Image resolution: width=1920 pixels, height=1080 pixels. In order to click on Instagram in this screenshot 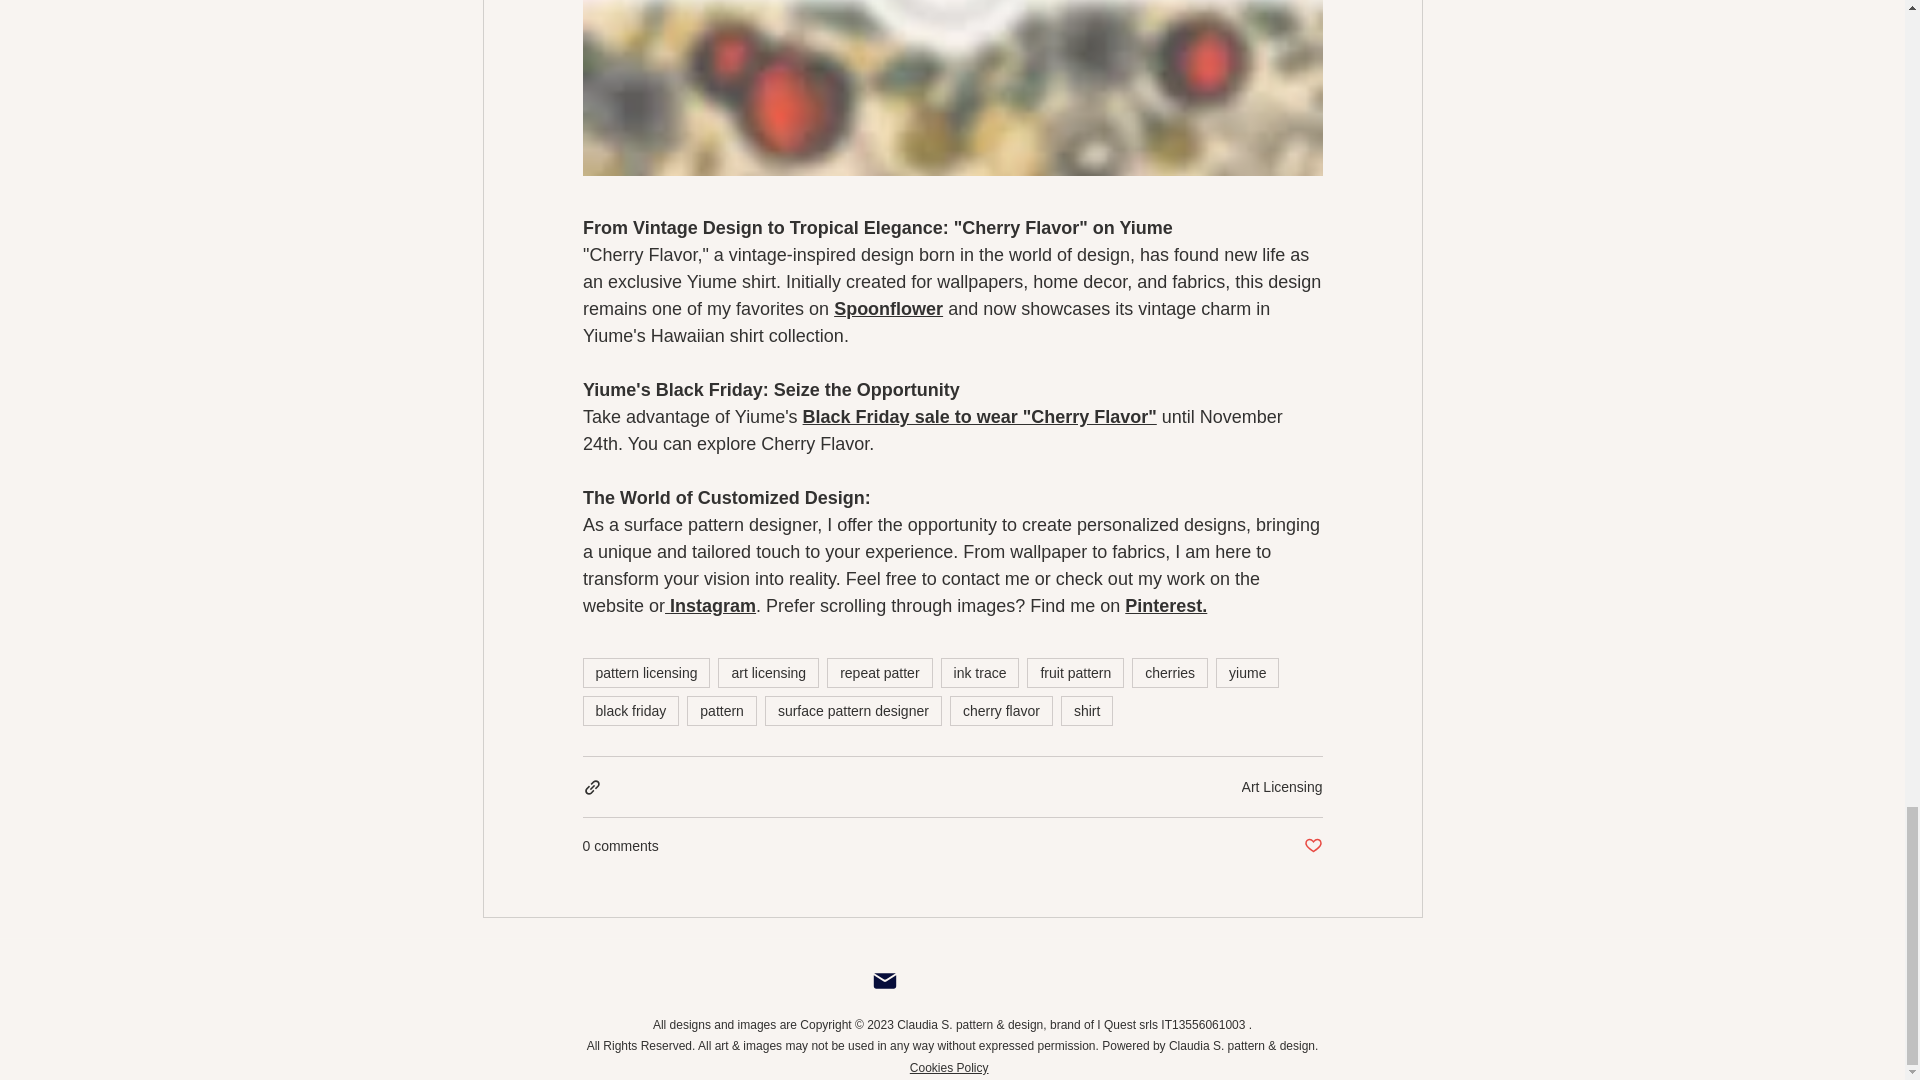, I will do `click(713, 606)`.